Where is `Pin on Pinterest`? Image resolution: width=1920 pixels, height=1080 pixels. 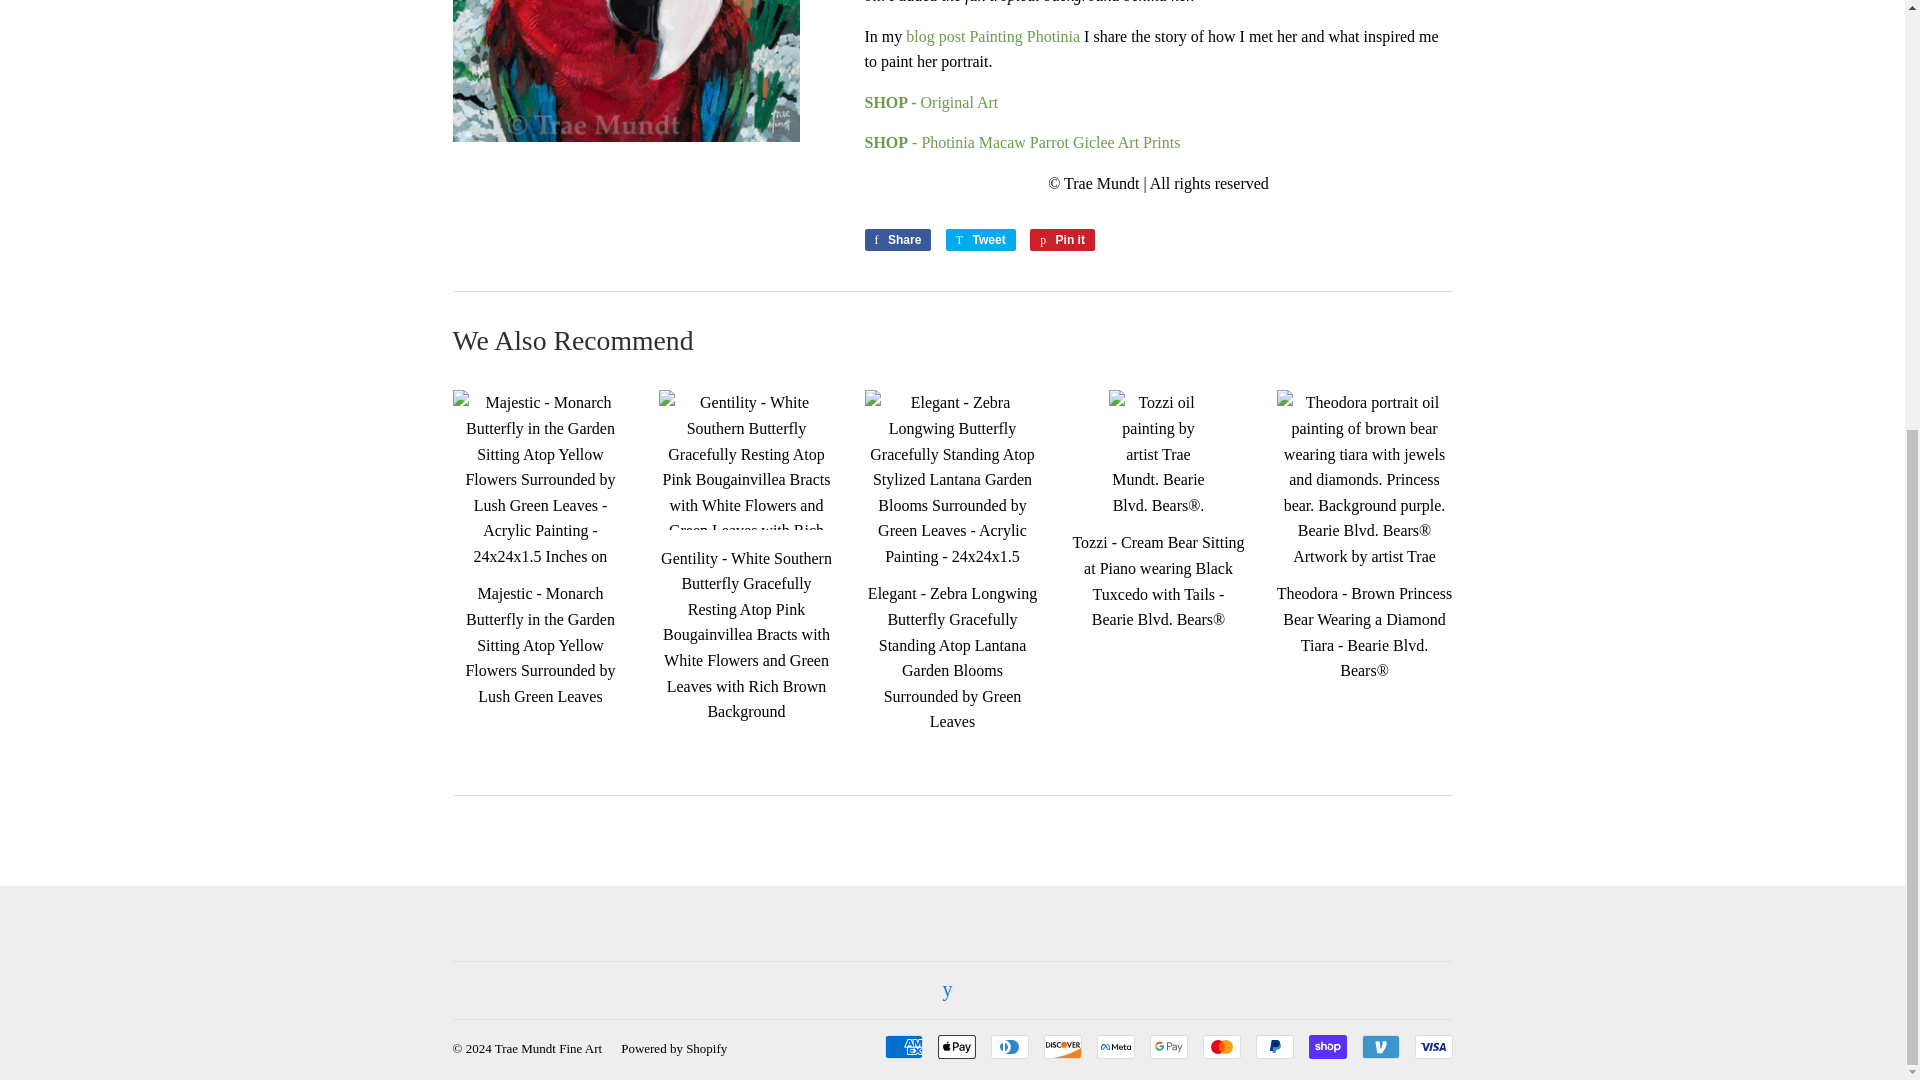
Pin on Pinterest is located at coordinates (1062, 239).